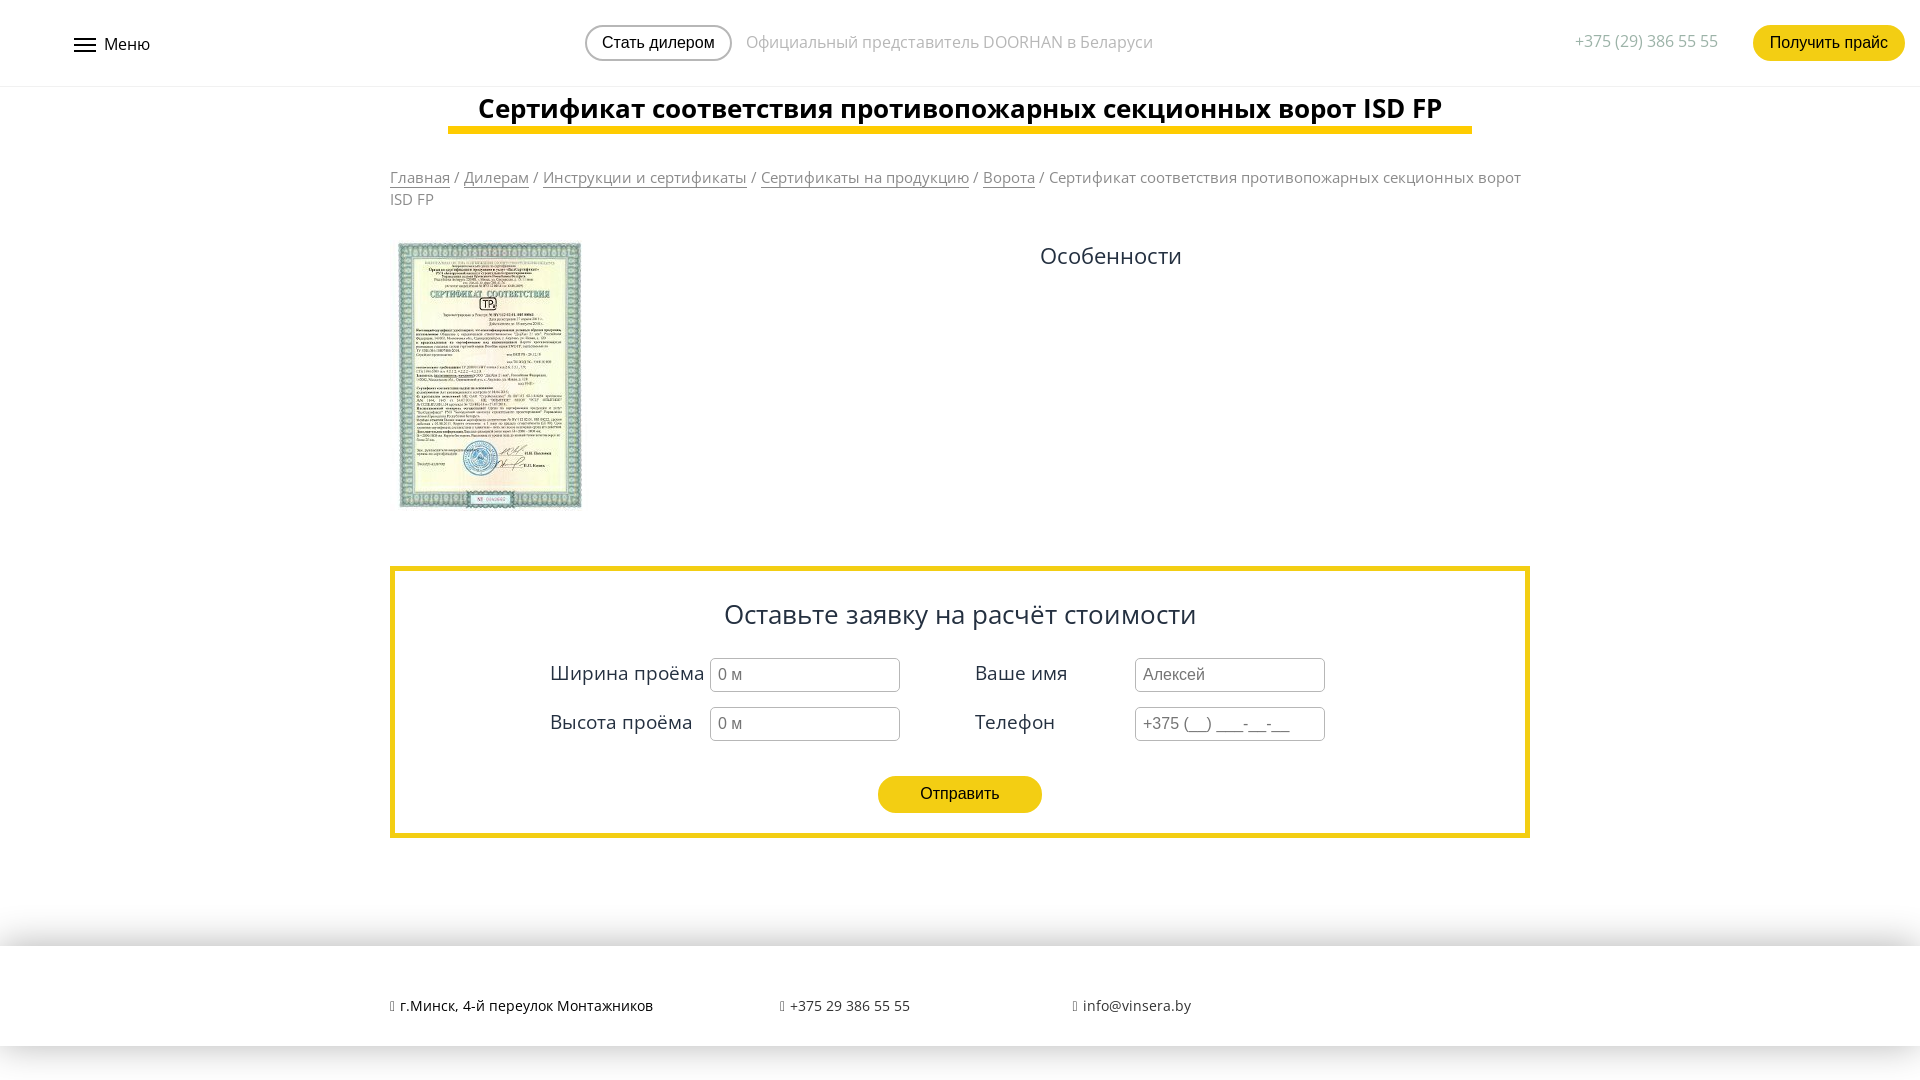  Describe the element at coordinates (1131, 1006) in the screenshot. I see `info@vinsera.by` at that location.